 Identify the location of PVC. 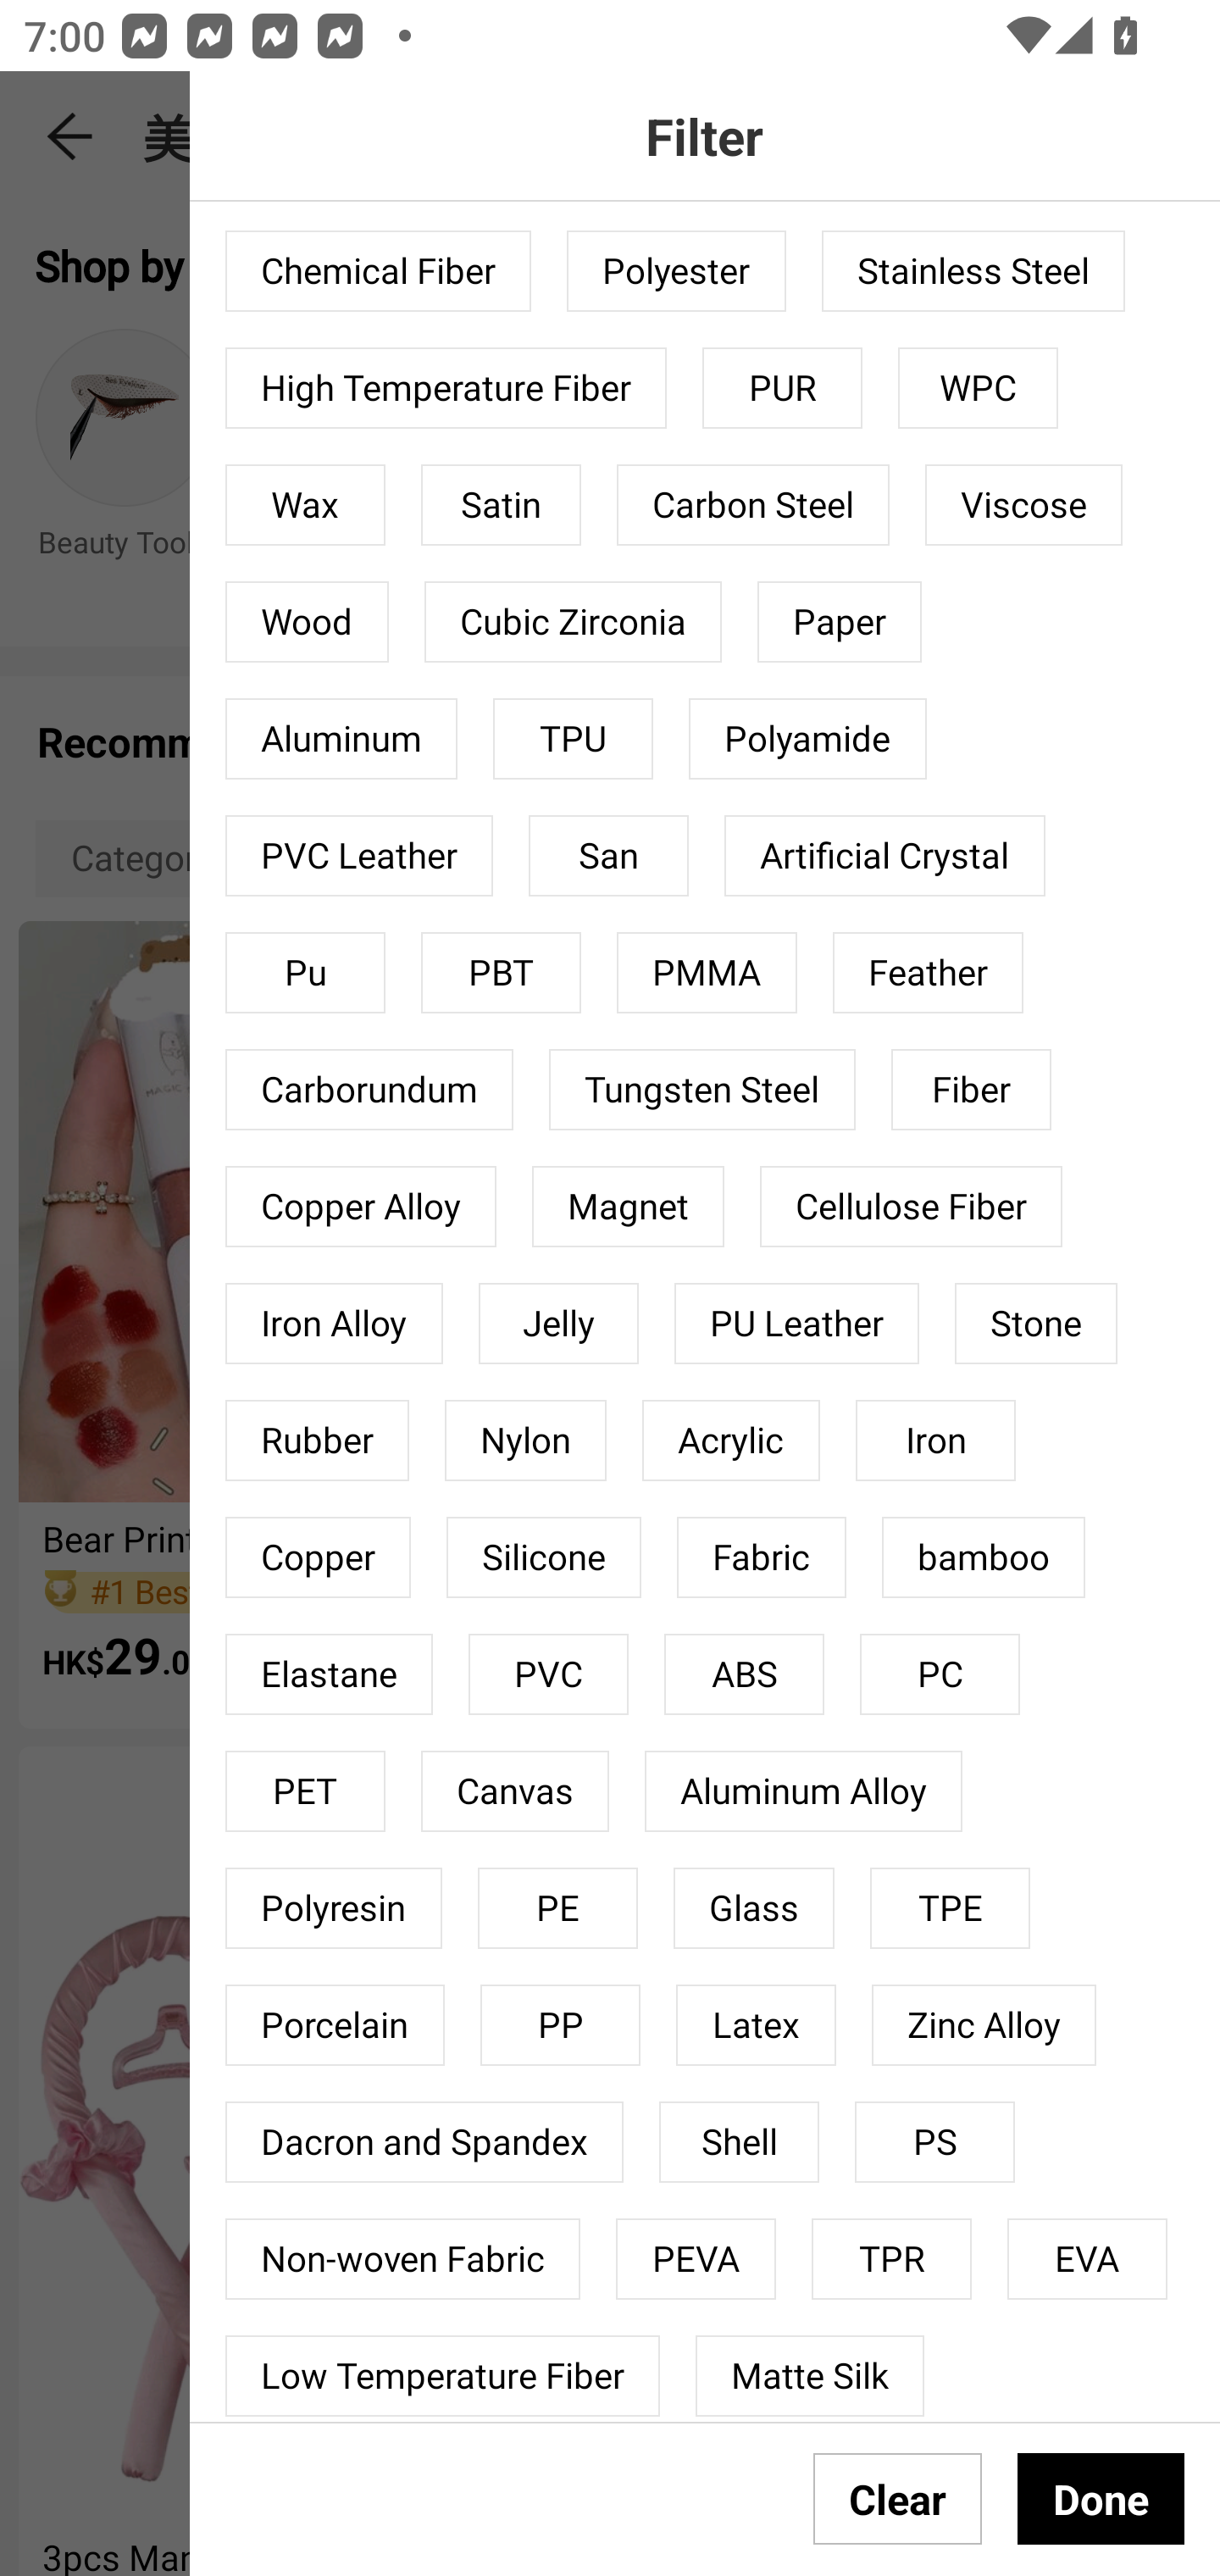
(547, 1674).